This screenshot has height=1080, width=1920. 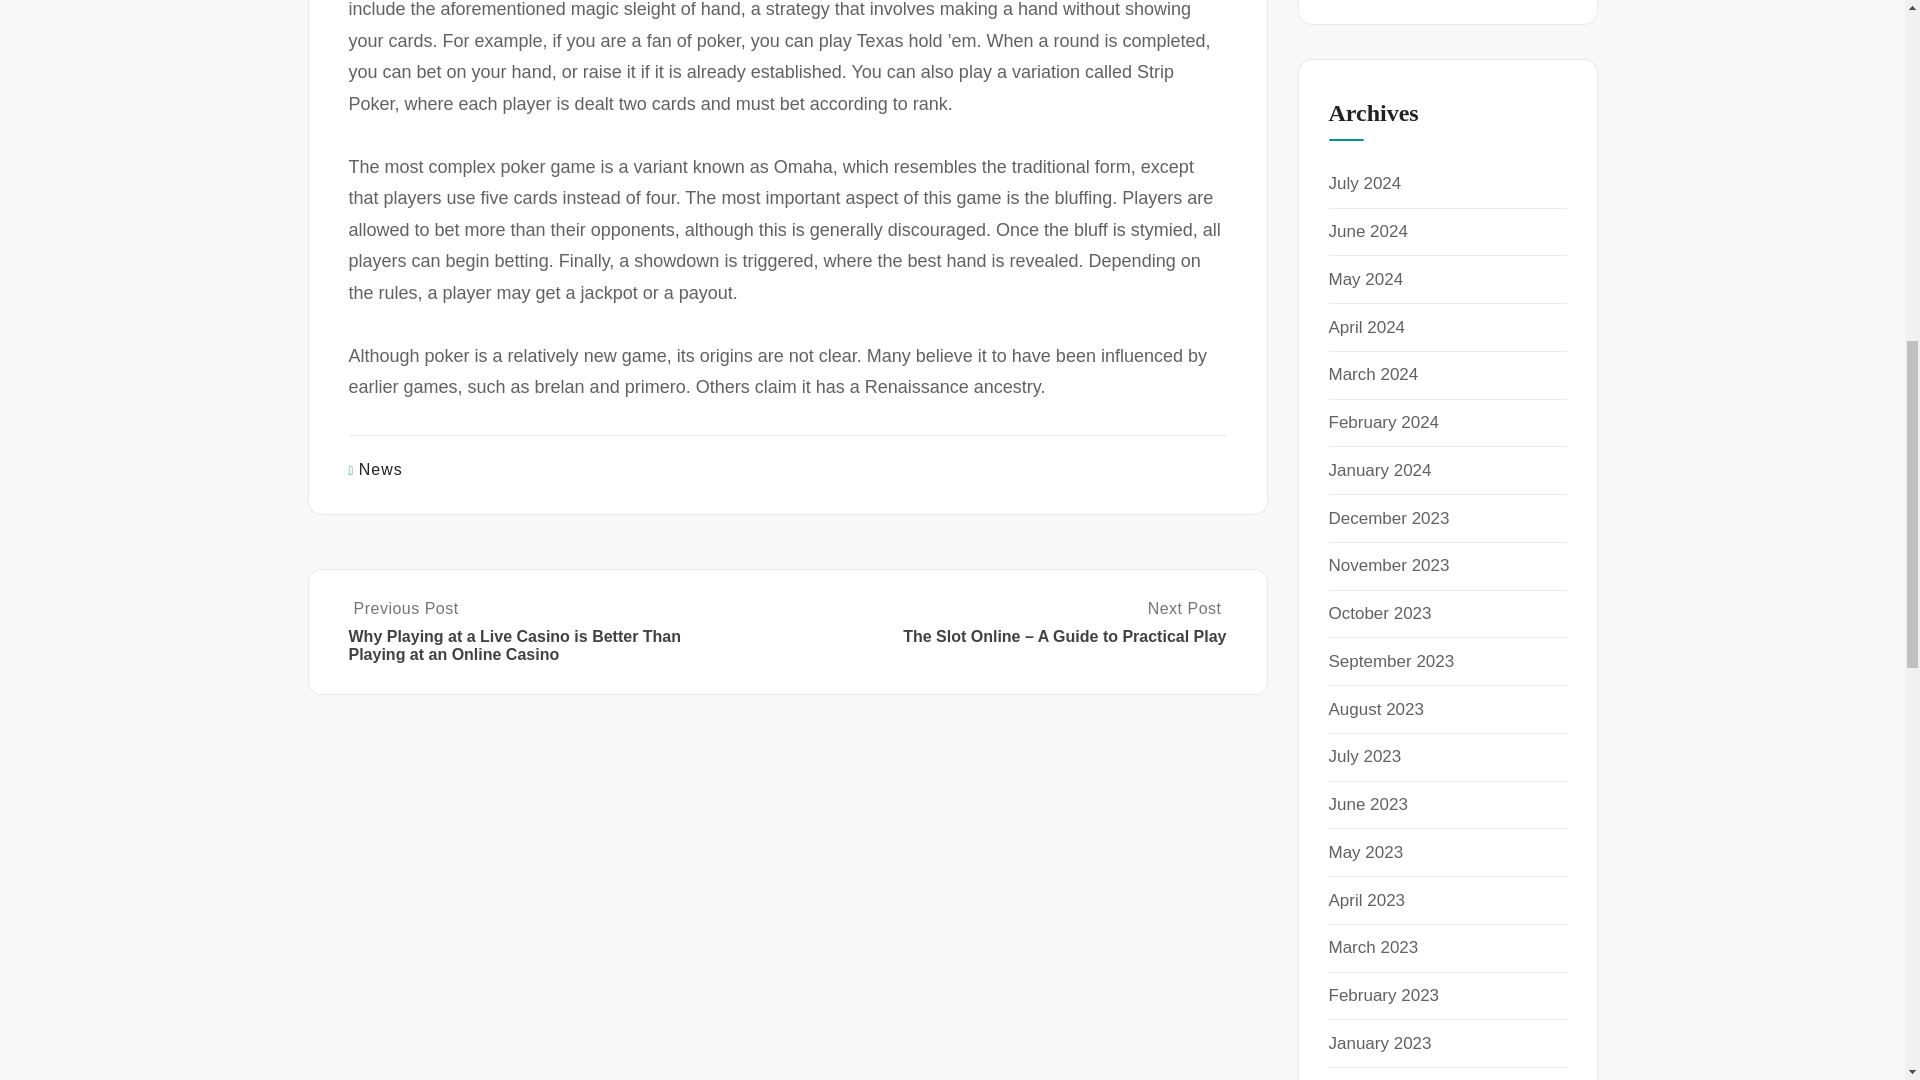 I want to click on March 2024, so click(x=1373, y=374).